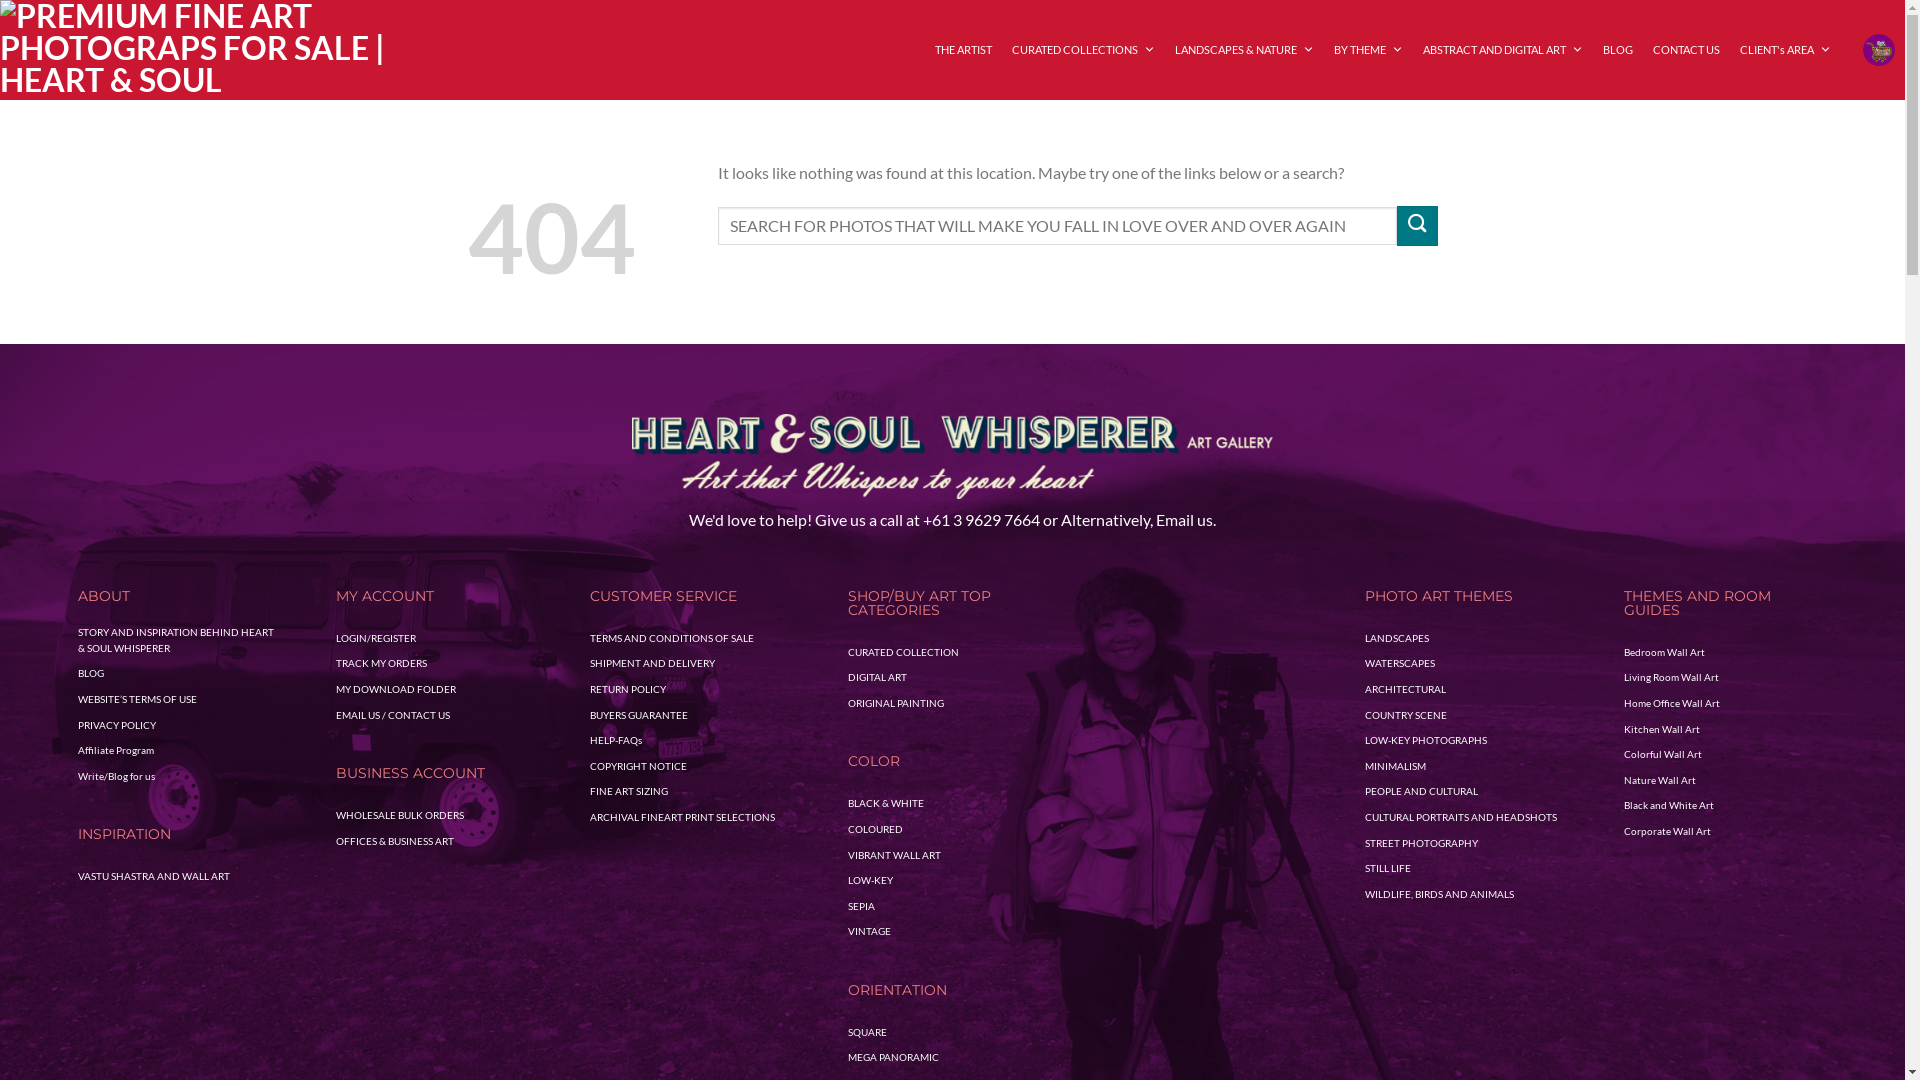 The width and height of the screenshot is (1920, 1080). Describe the element at coordinates (639, 715) in the screenshot. I see `BUYERS GUARANTEE` at that location.